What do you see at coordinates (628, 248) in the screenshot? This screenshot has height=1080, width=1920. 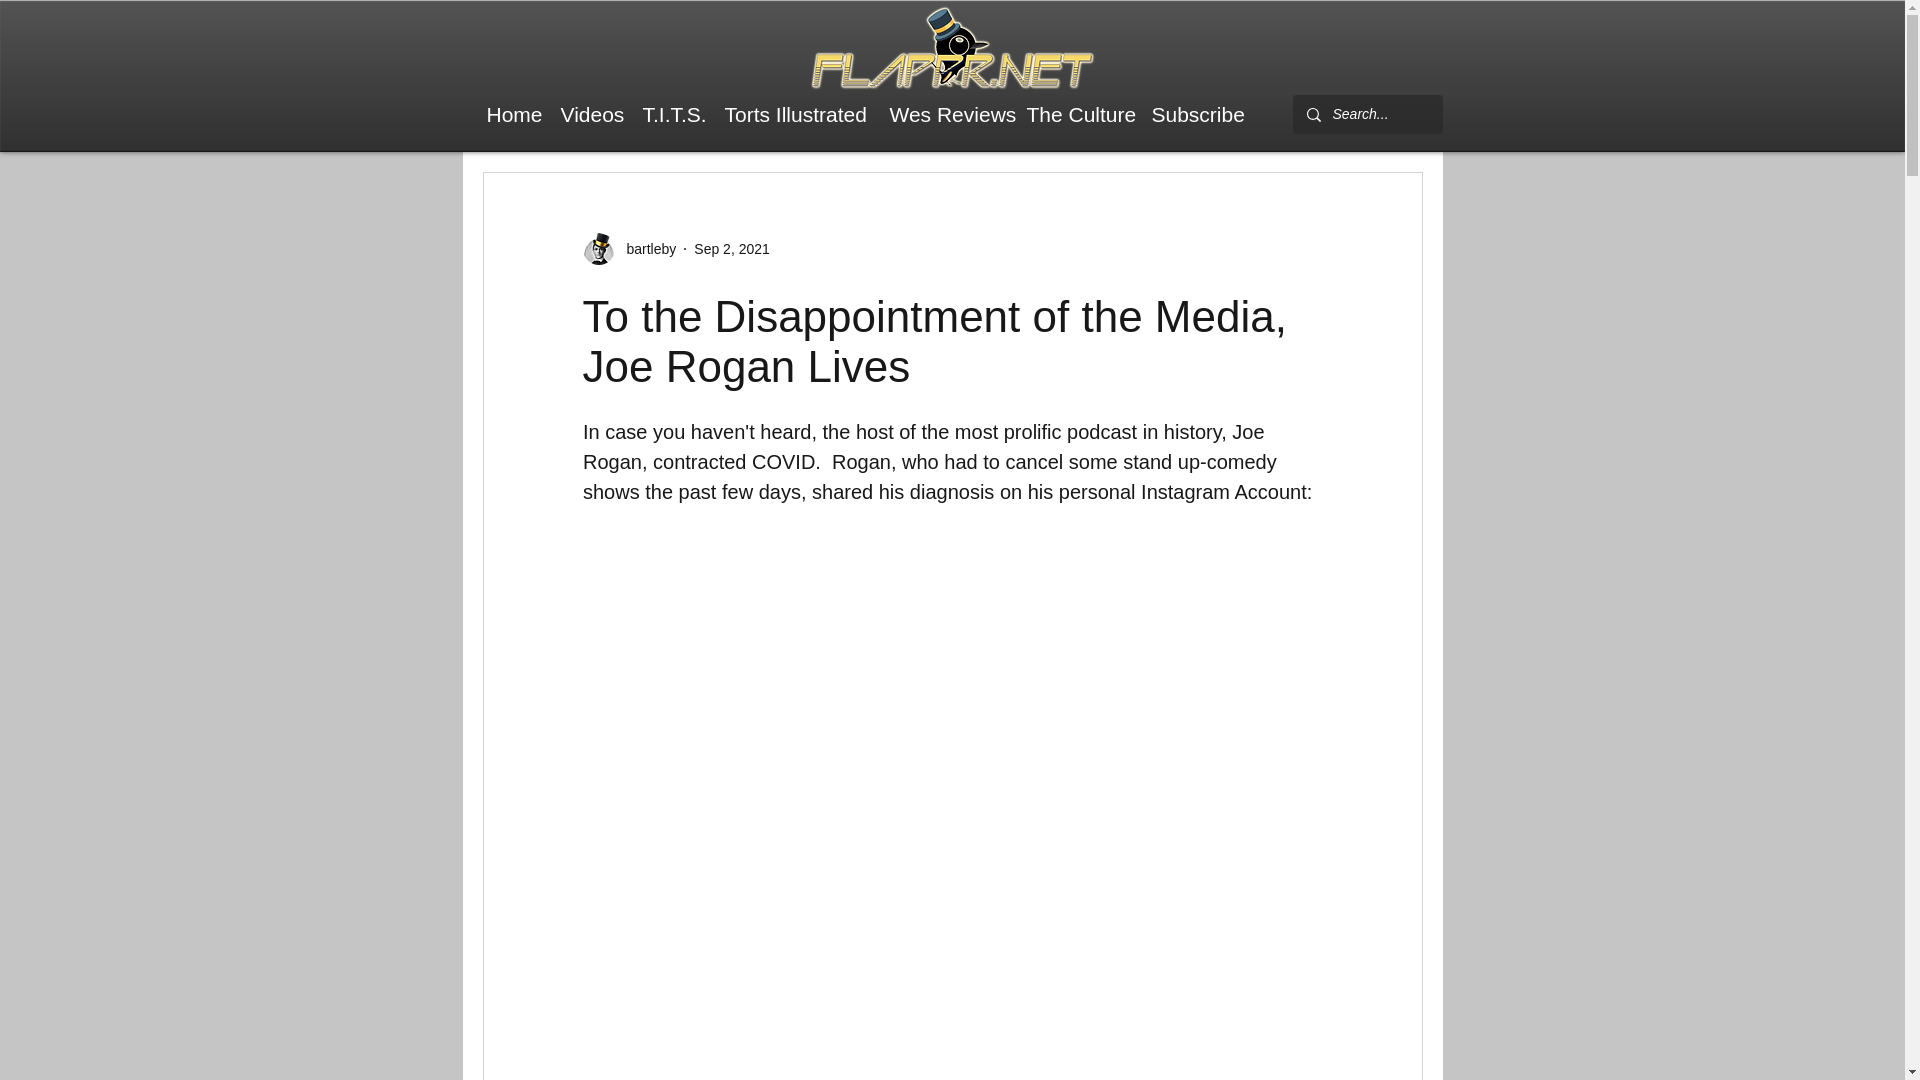 I see `bartleby` at bounding box center [628, 248].